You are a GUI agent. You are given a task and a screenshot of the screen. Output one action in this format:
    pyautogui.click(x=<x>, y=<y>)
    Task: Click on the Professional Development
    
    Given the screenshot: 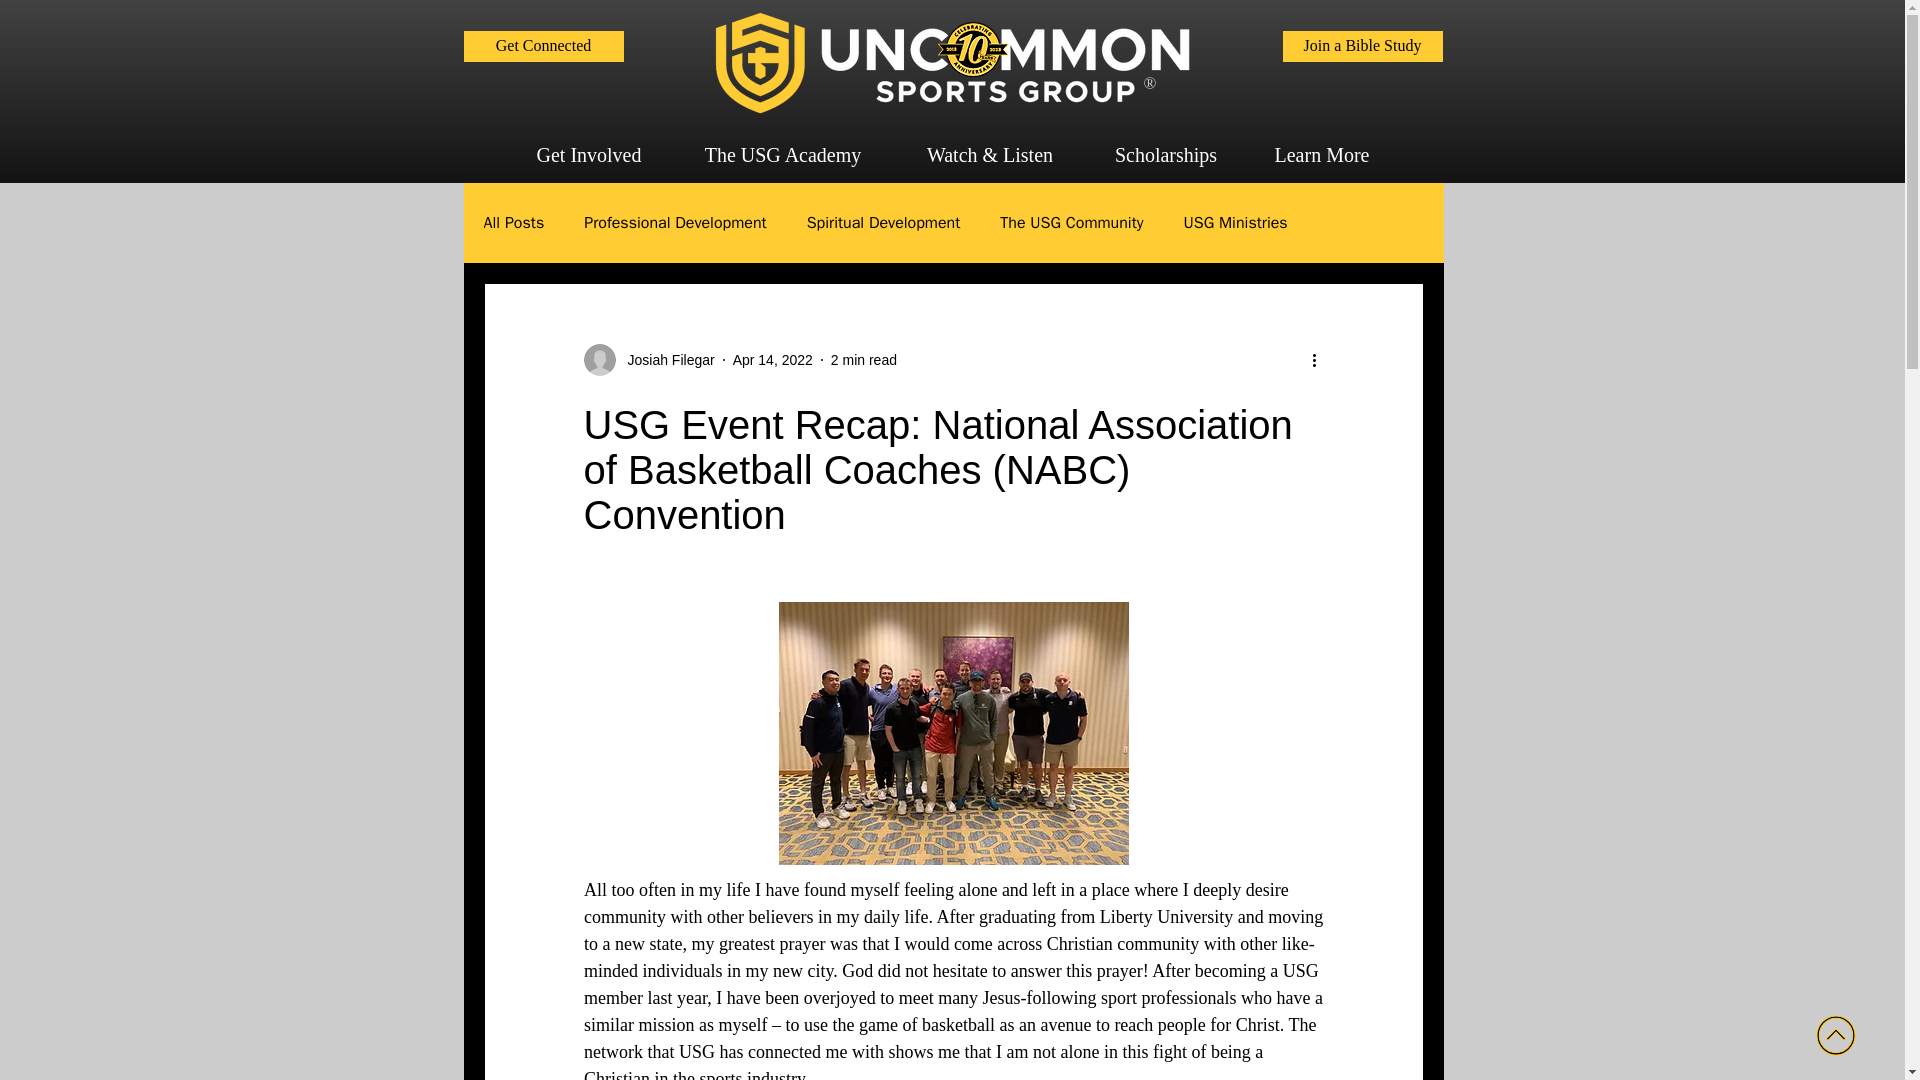 What is the action you would take?
    pyautogui.click(x=674, y=222)
    